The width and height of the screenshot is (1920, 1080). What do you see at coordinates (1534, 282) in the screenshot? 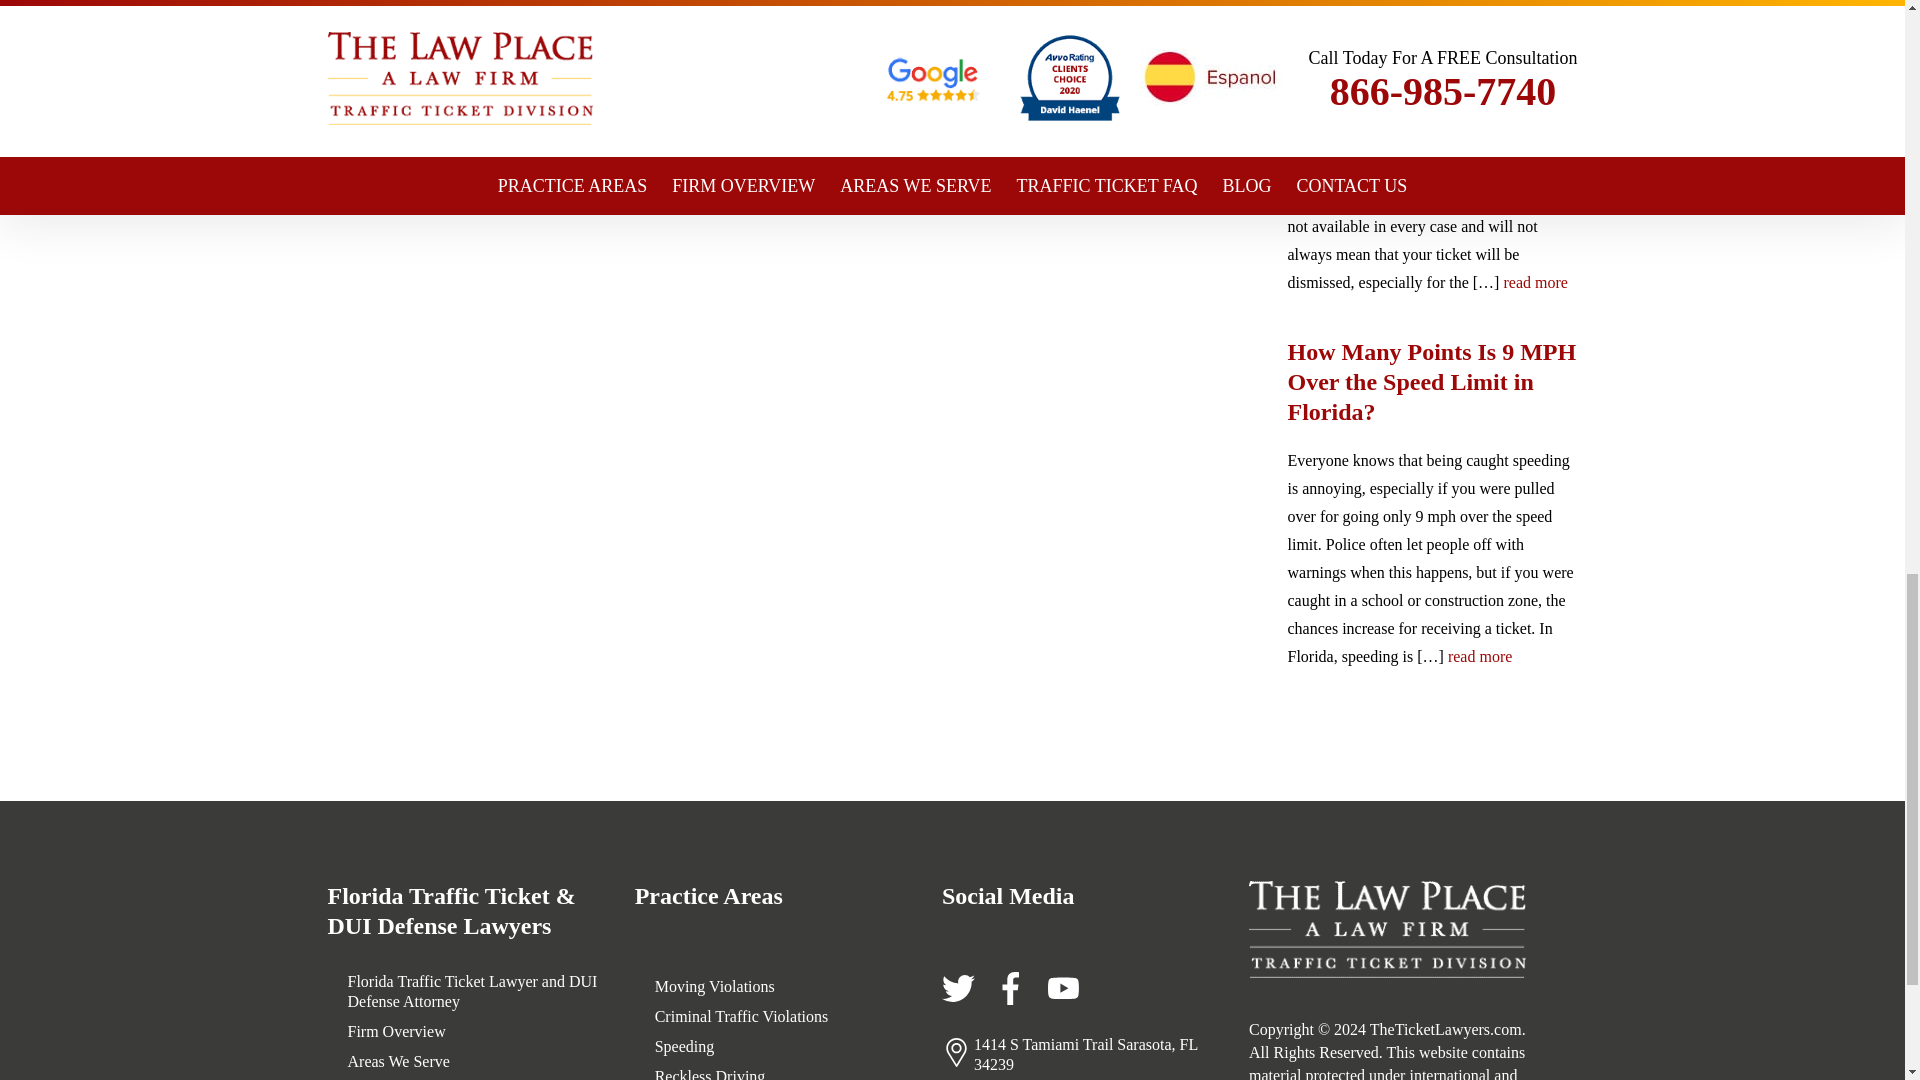
I see `read more` at bounding box center [1534, 282].